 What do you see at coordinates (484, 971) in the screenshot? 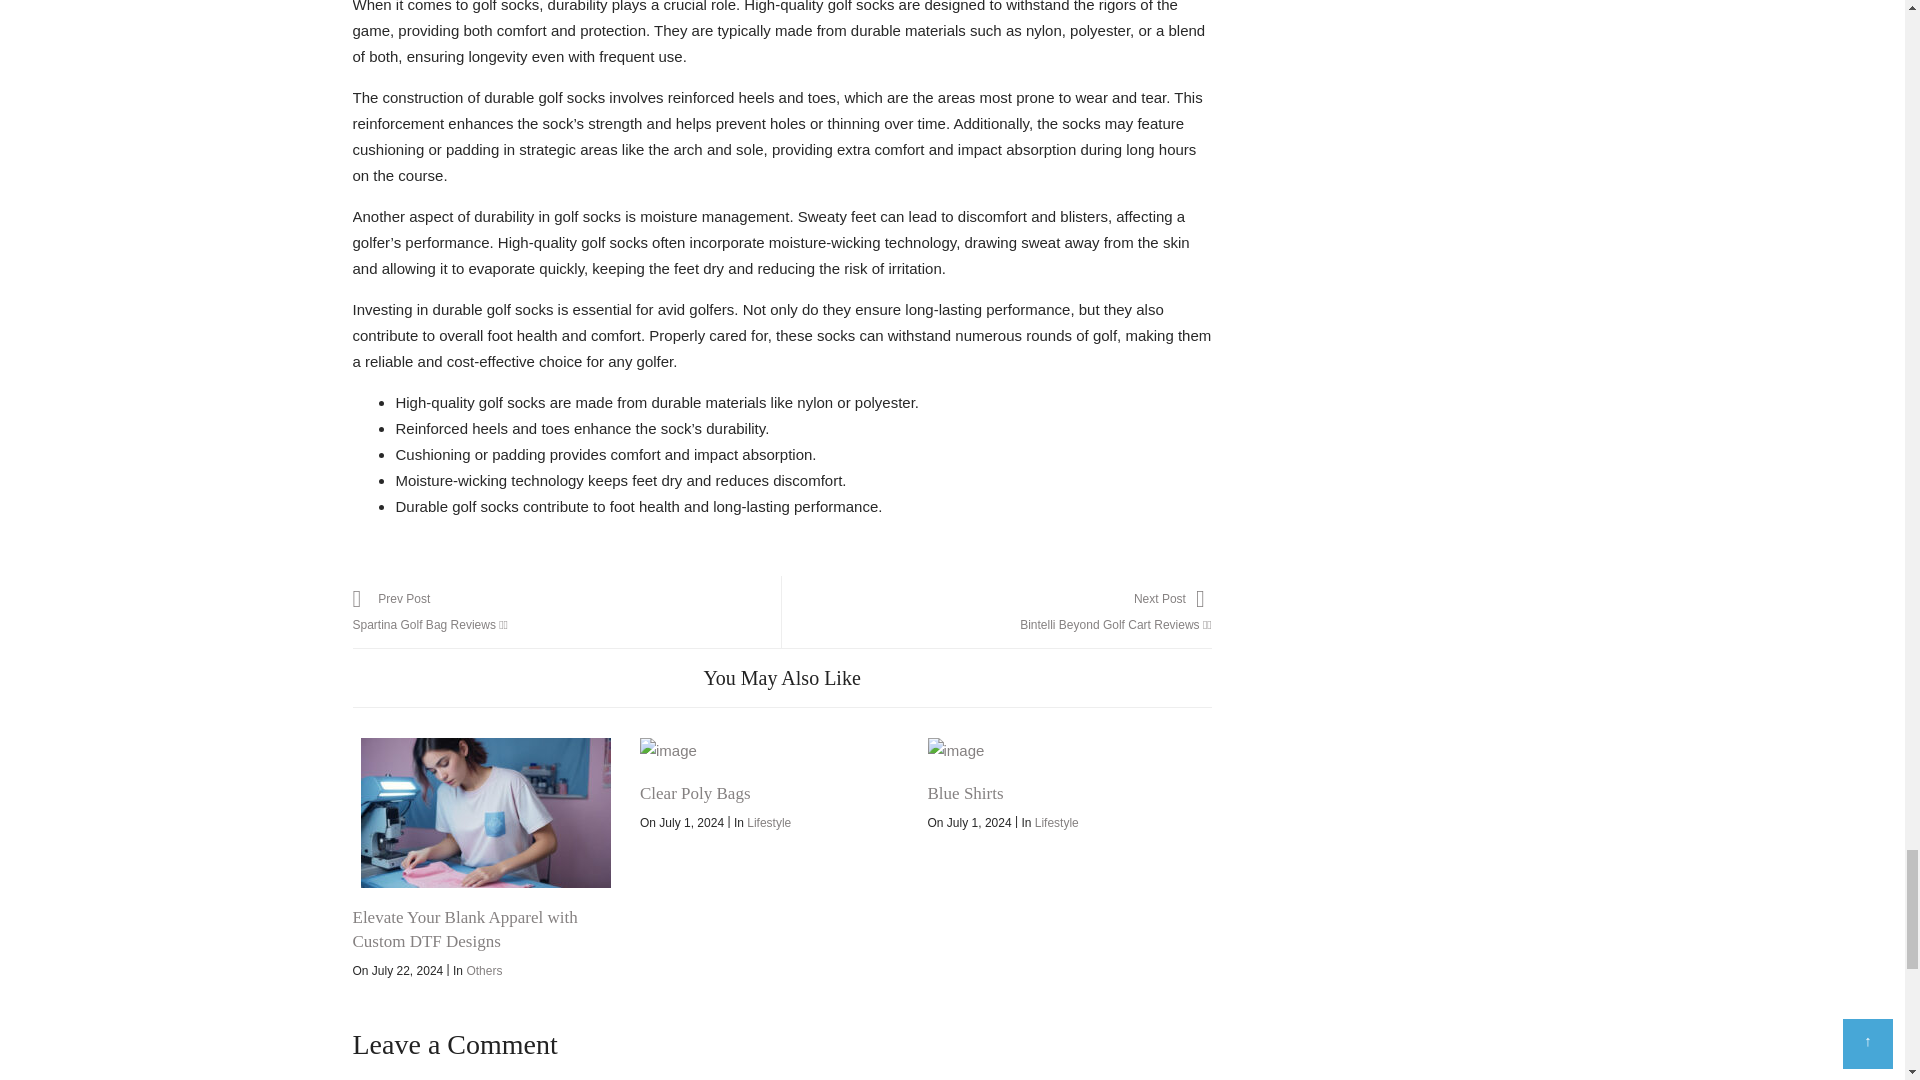
I see `Others` at bounding box center [484, 971].